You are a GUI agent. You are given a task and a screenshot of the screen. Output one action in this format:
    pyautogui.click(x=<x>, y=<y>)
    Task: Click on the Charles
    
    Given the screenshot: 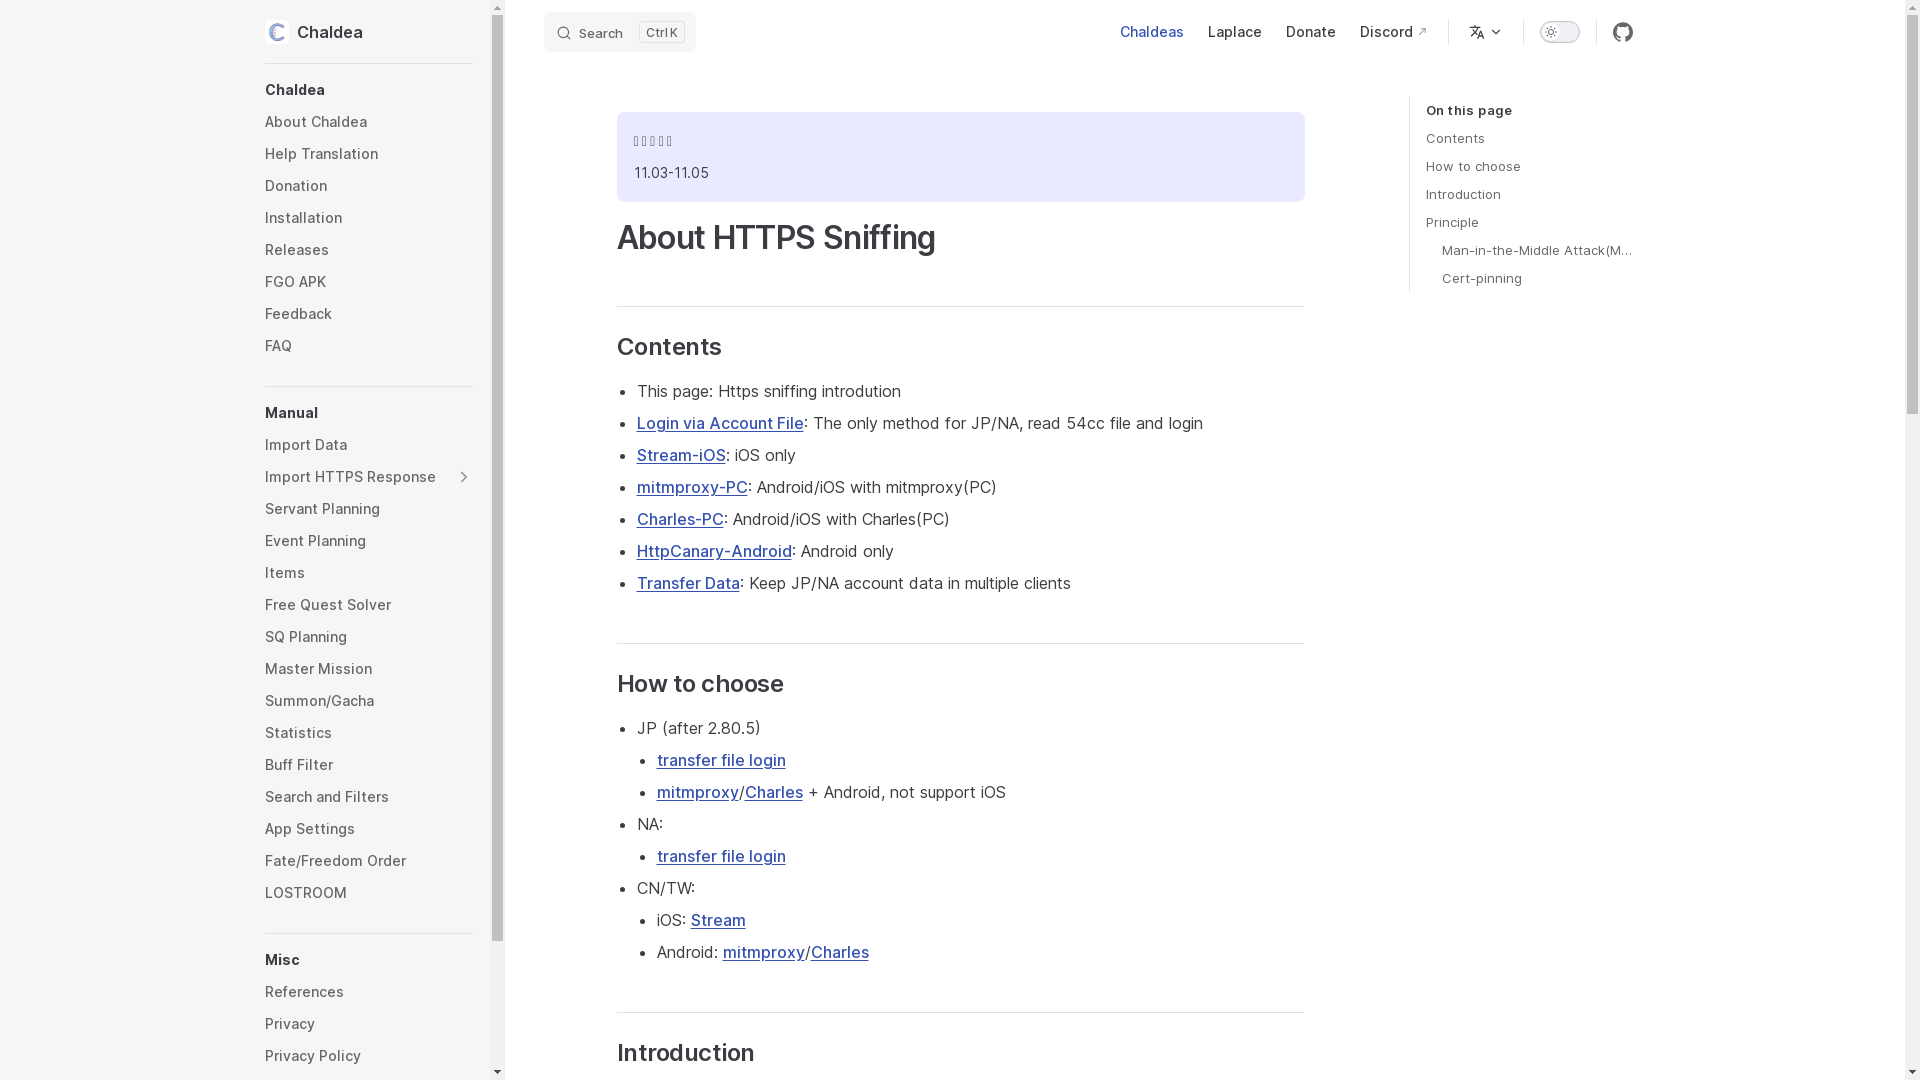 What is the action you would take?
    pyautogui.click(x=839, y=952)
    